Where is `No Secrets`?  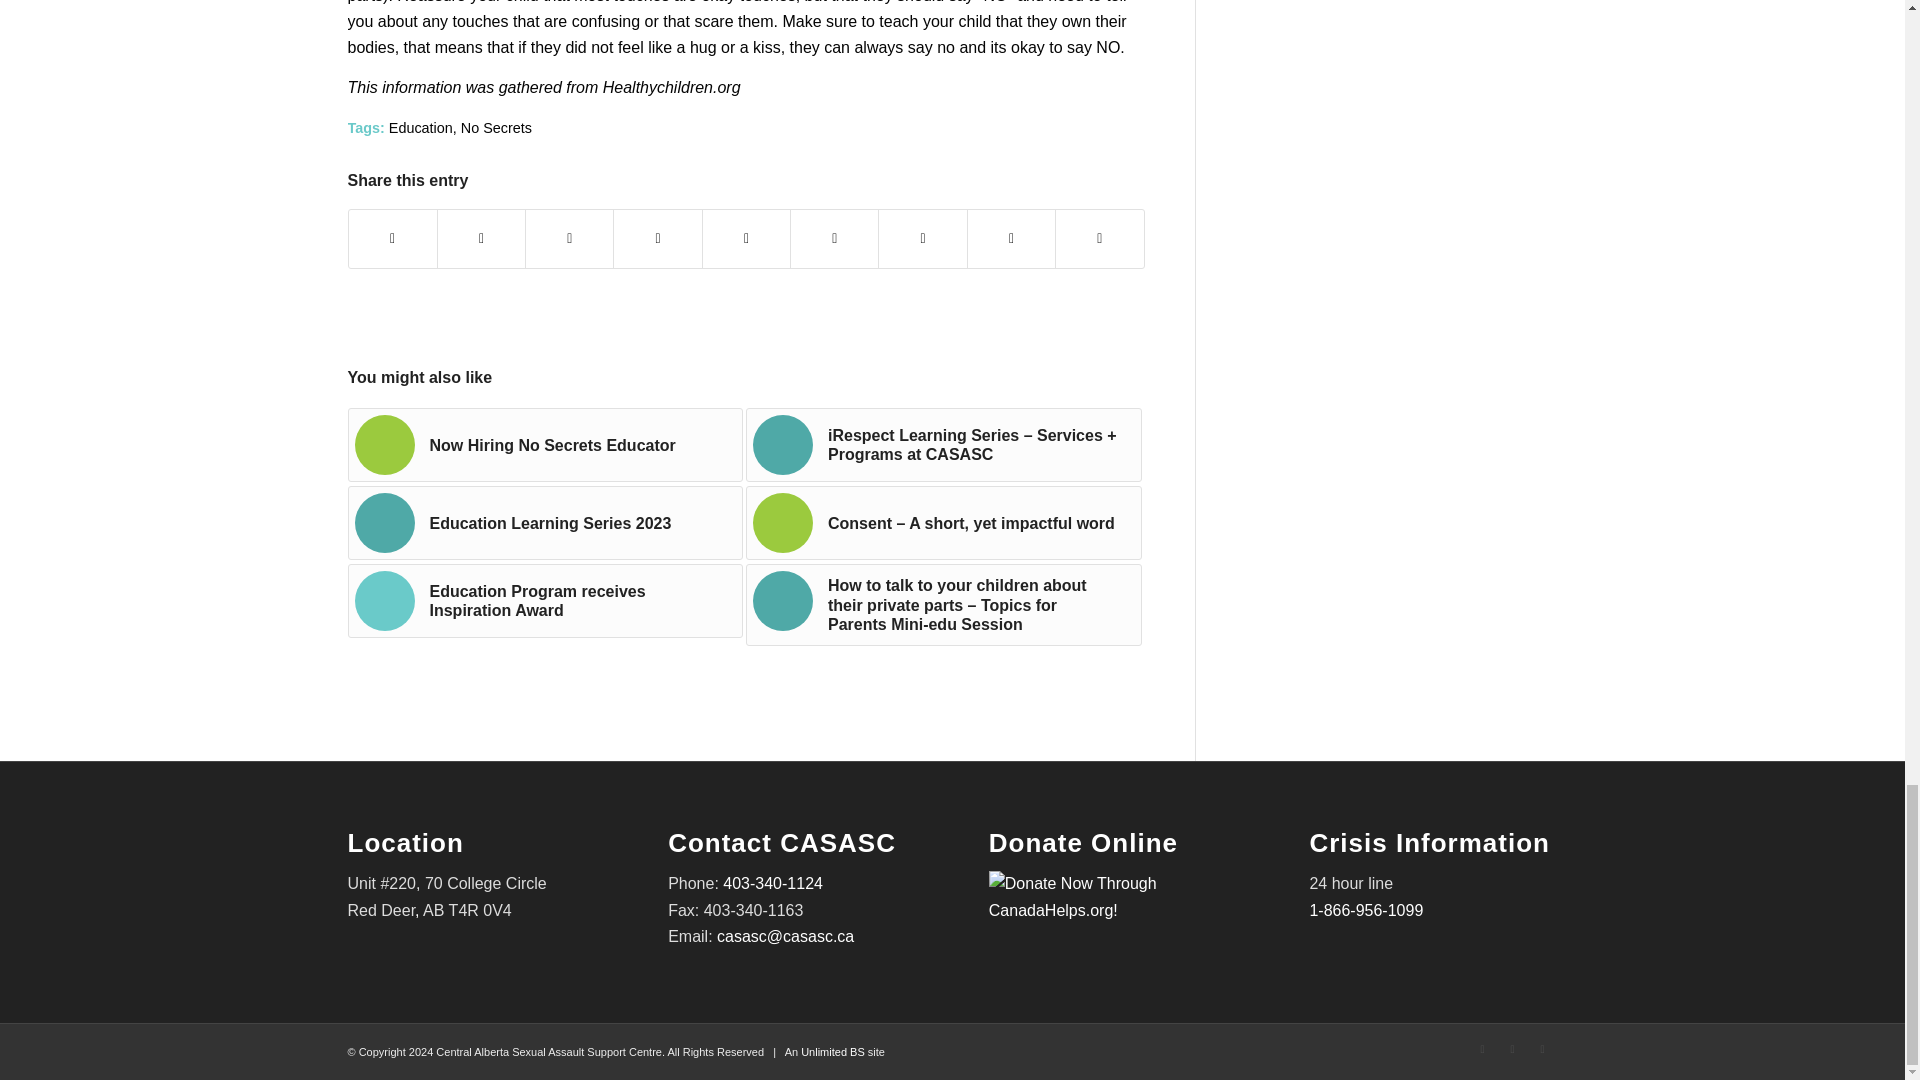 No Secrets is located at coordinates (496, 128).